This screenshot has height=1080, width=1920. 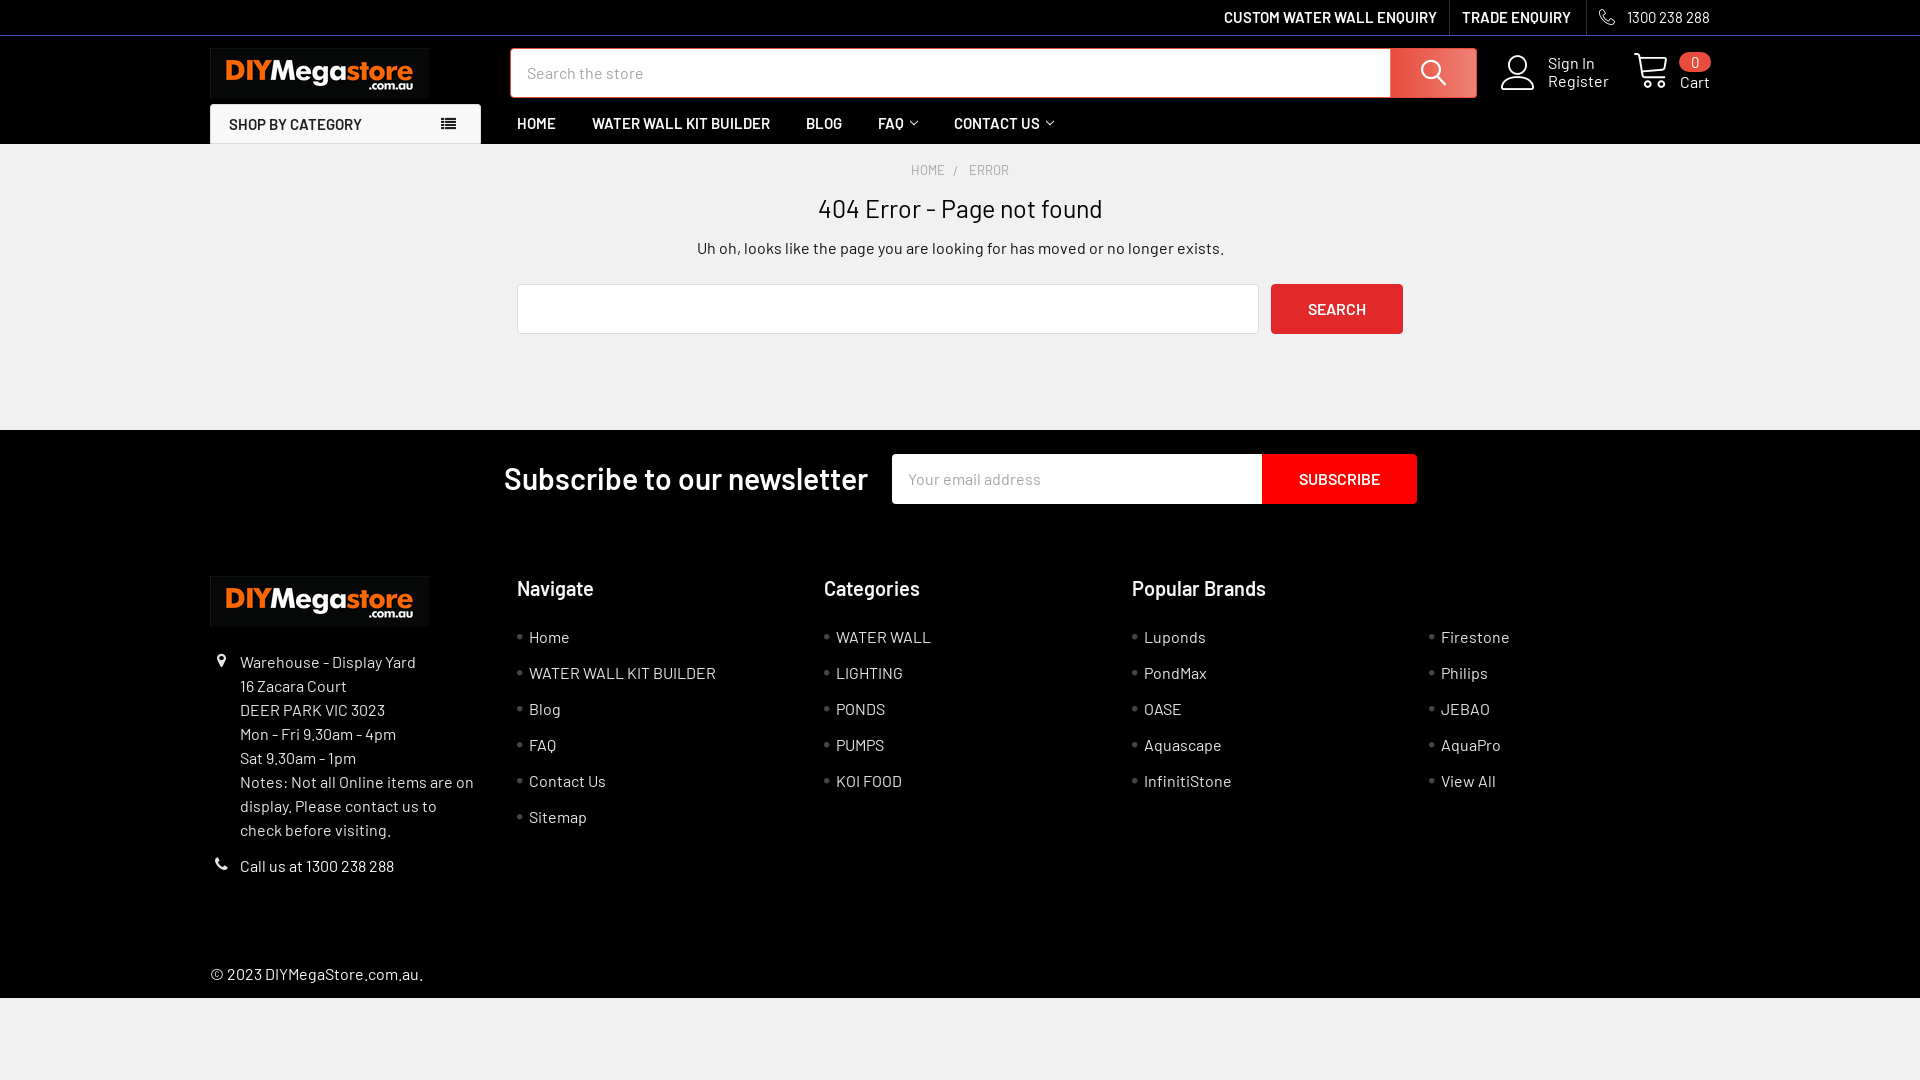 What do you see at coordinates (928, 170) in the screenshot?
I see `HOME` at bounding box center [928, 170].